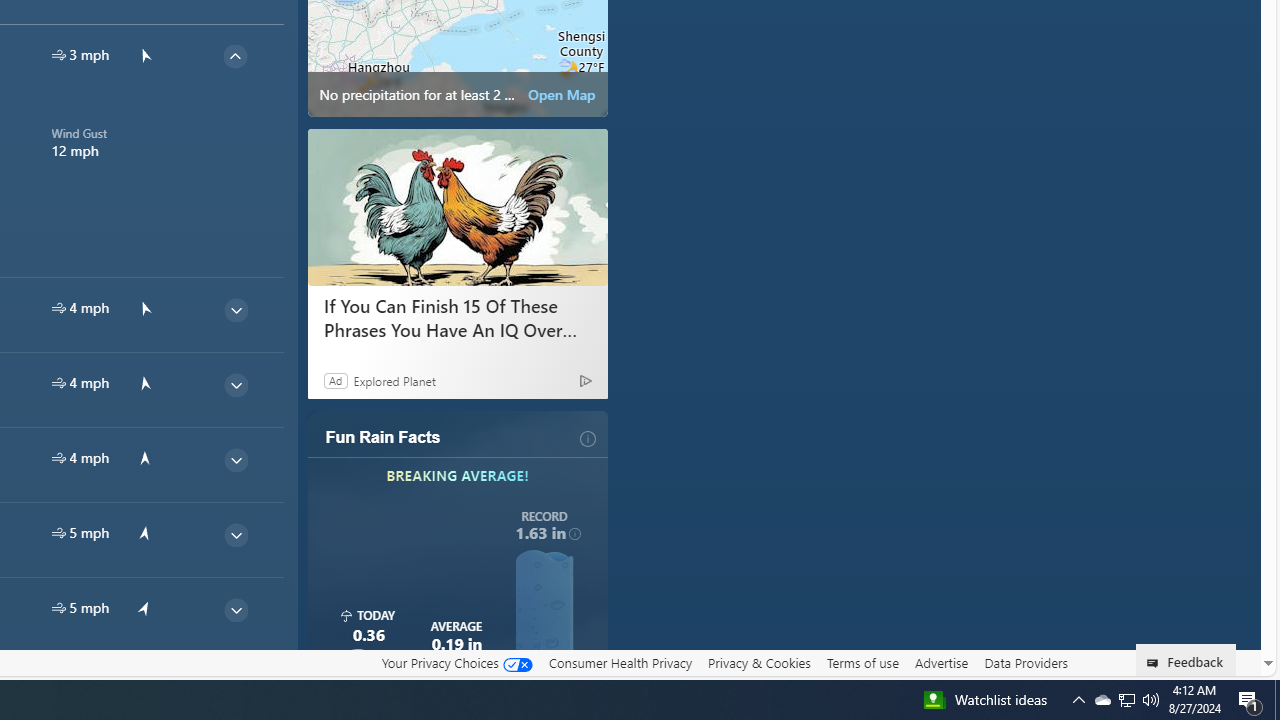 The image size is (1280, 720). Describe the element at coordinates (1250, 700) in the screenshot. I see `Consumer Health Privacy` at that location.